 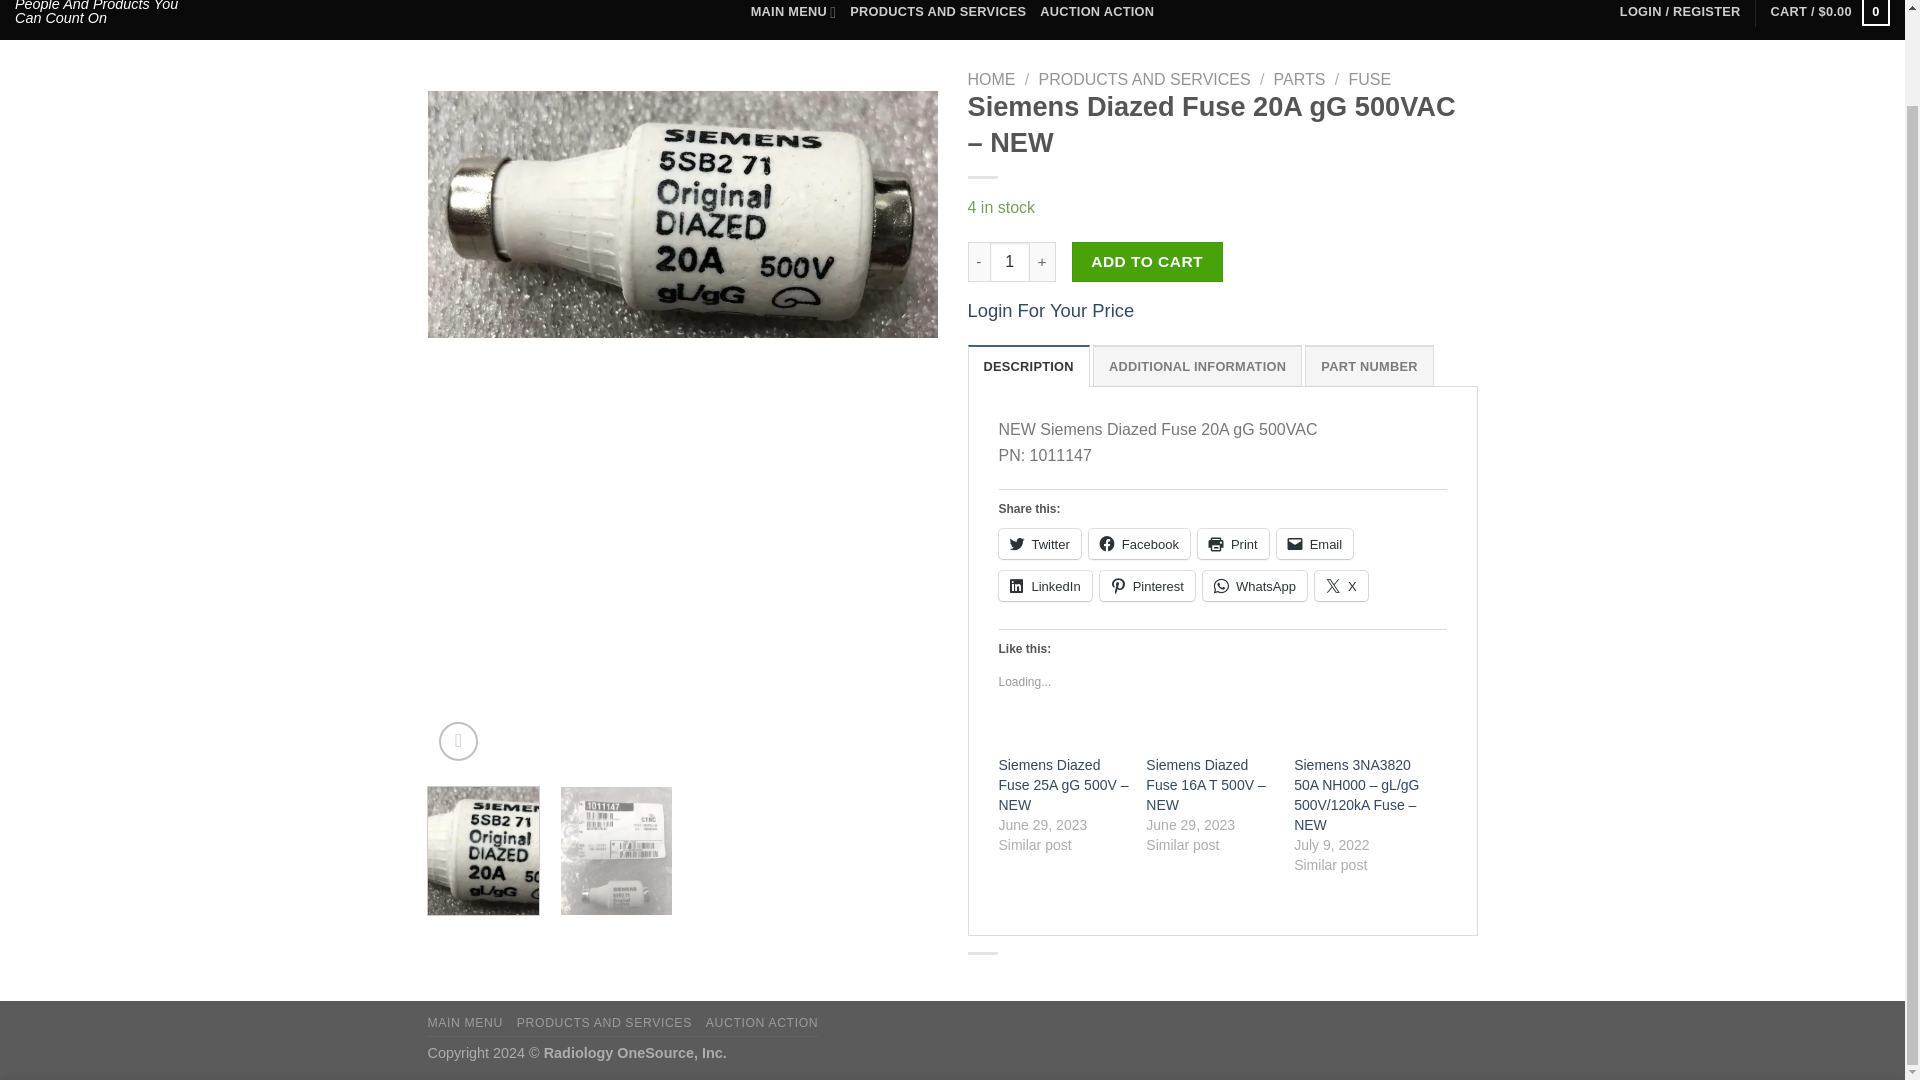 What do you see at coordinates (1144, 79) in the screenshot?
I see `PRODUCTS AND SERVICES` at bounding box center [1144, 79].